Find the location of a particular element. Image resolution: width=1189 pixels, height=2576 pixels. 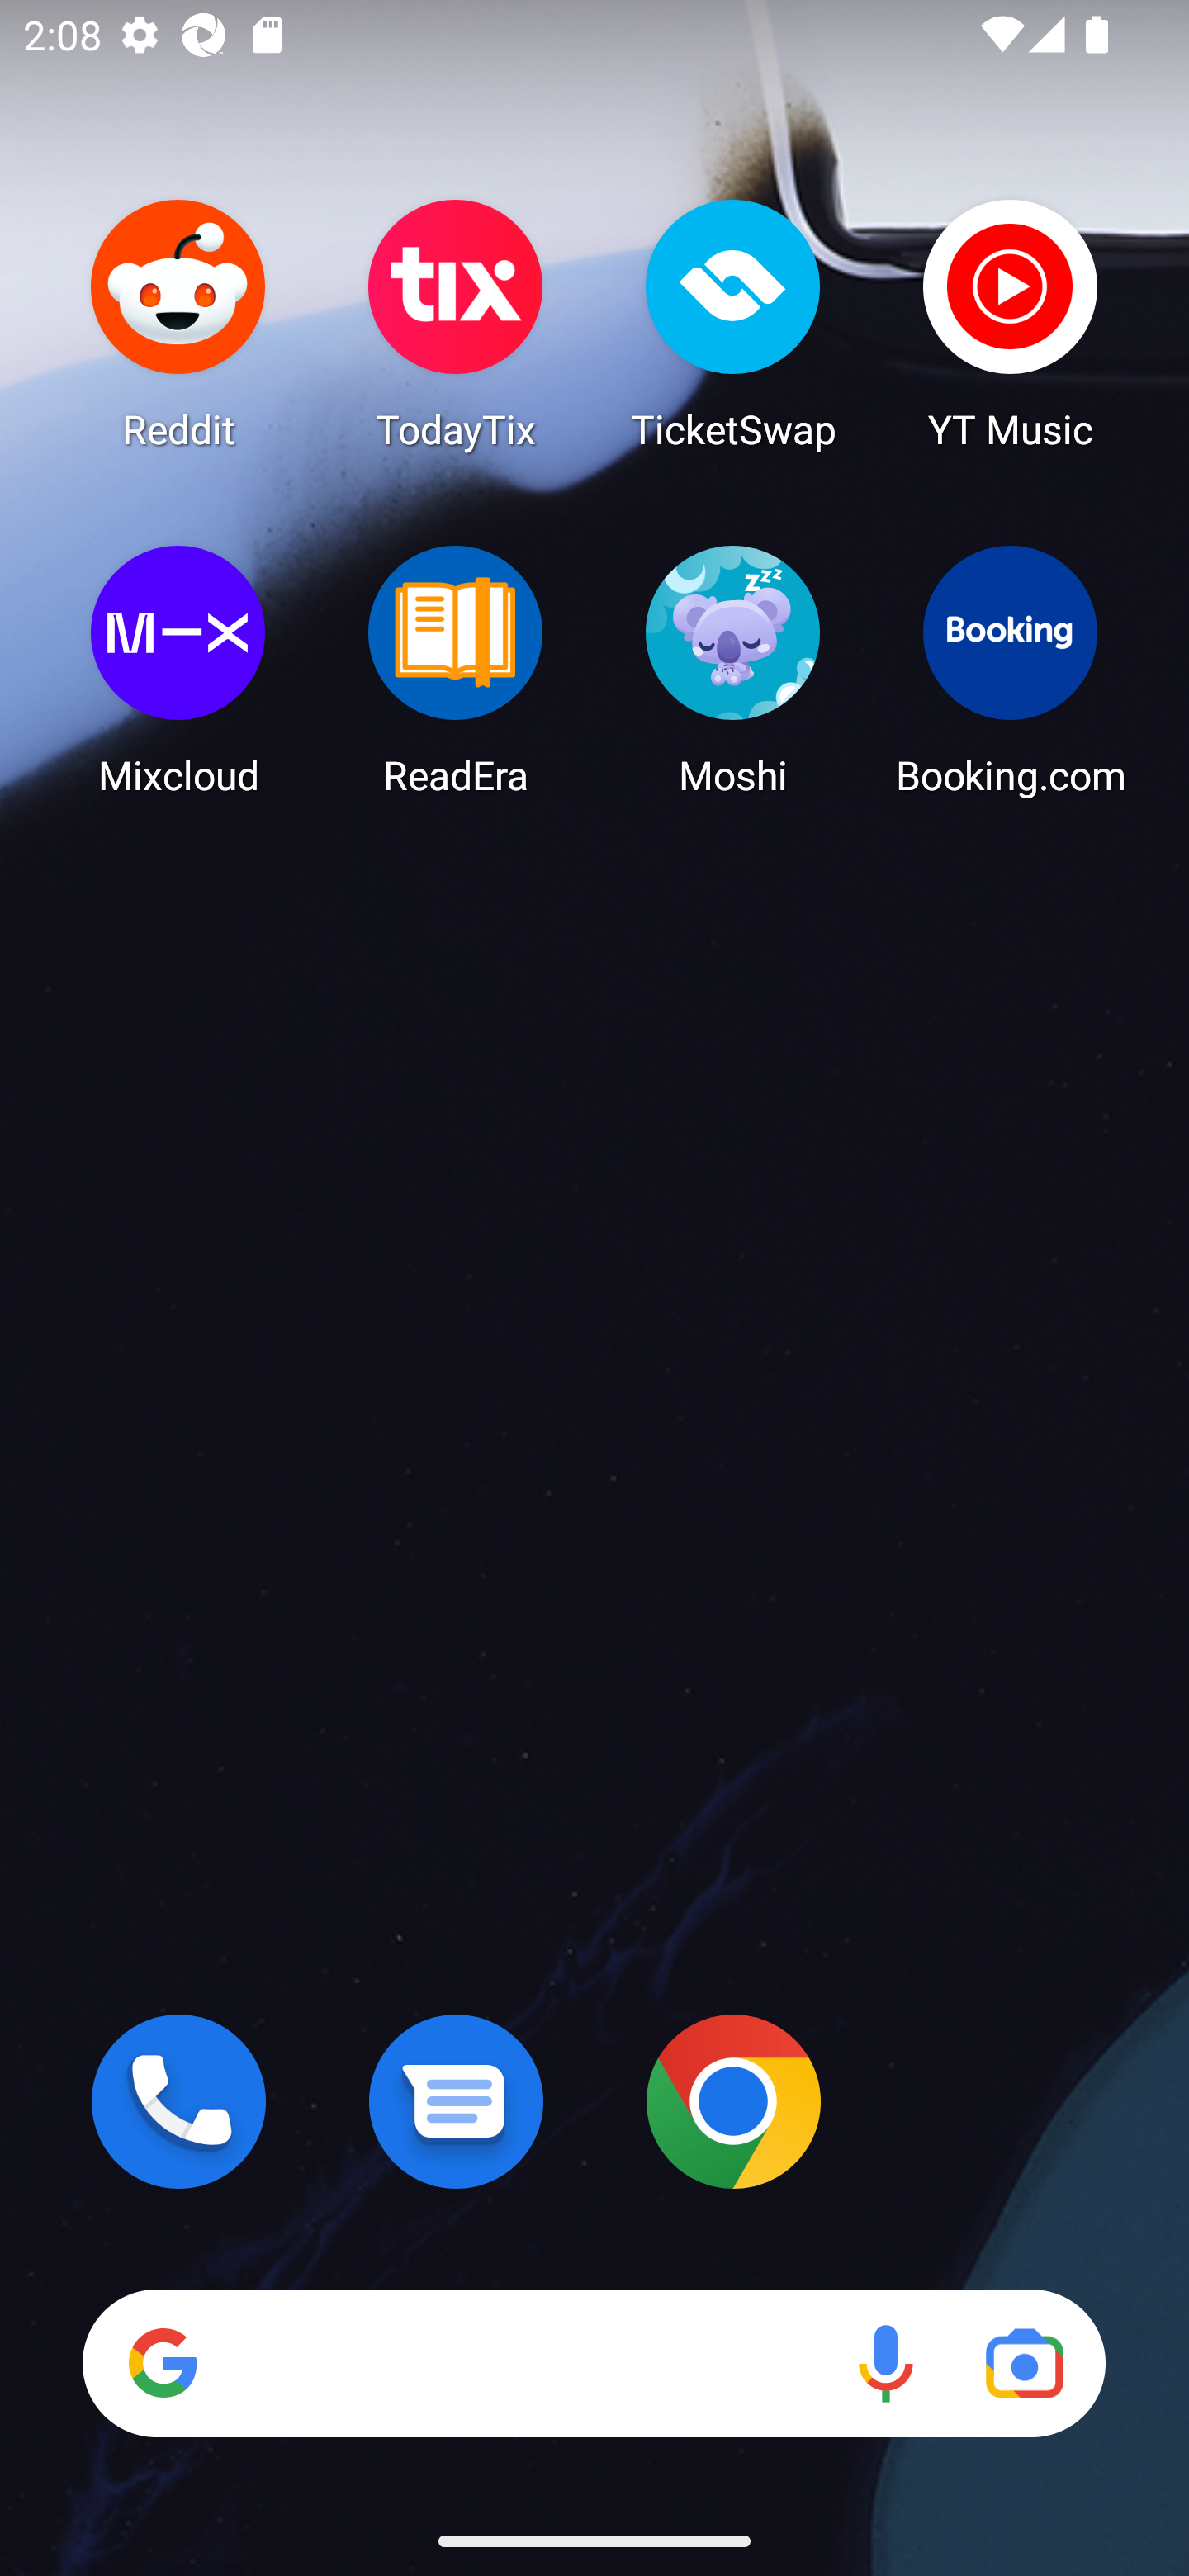

Booking.com is located at coordinates (1011, 670).